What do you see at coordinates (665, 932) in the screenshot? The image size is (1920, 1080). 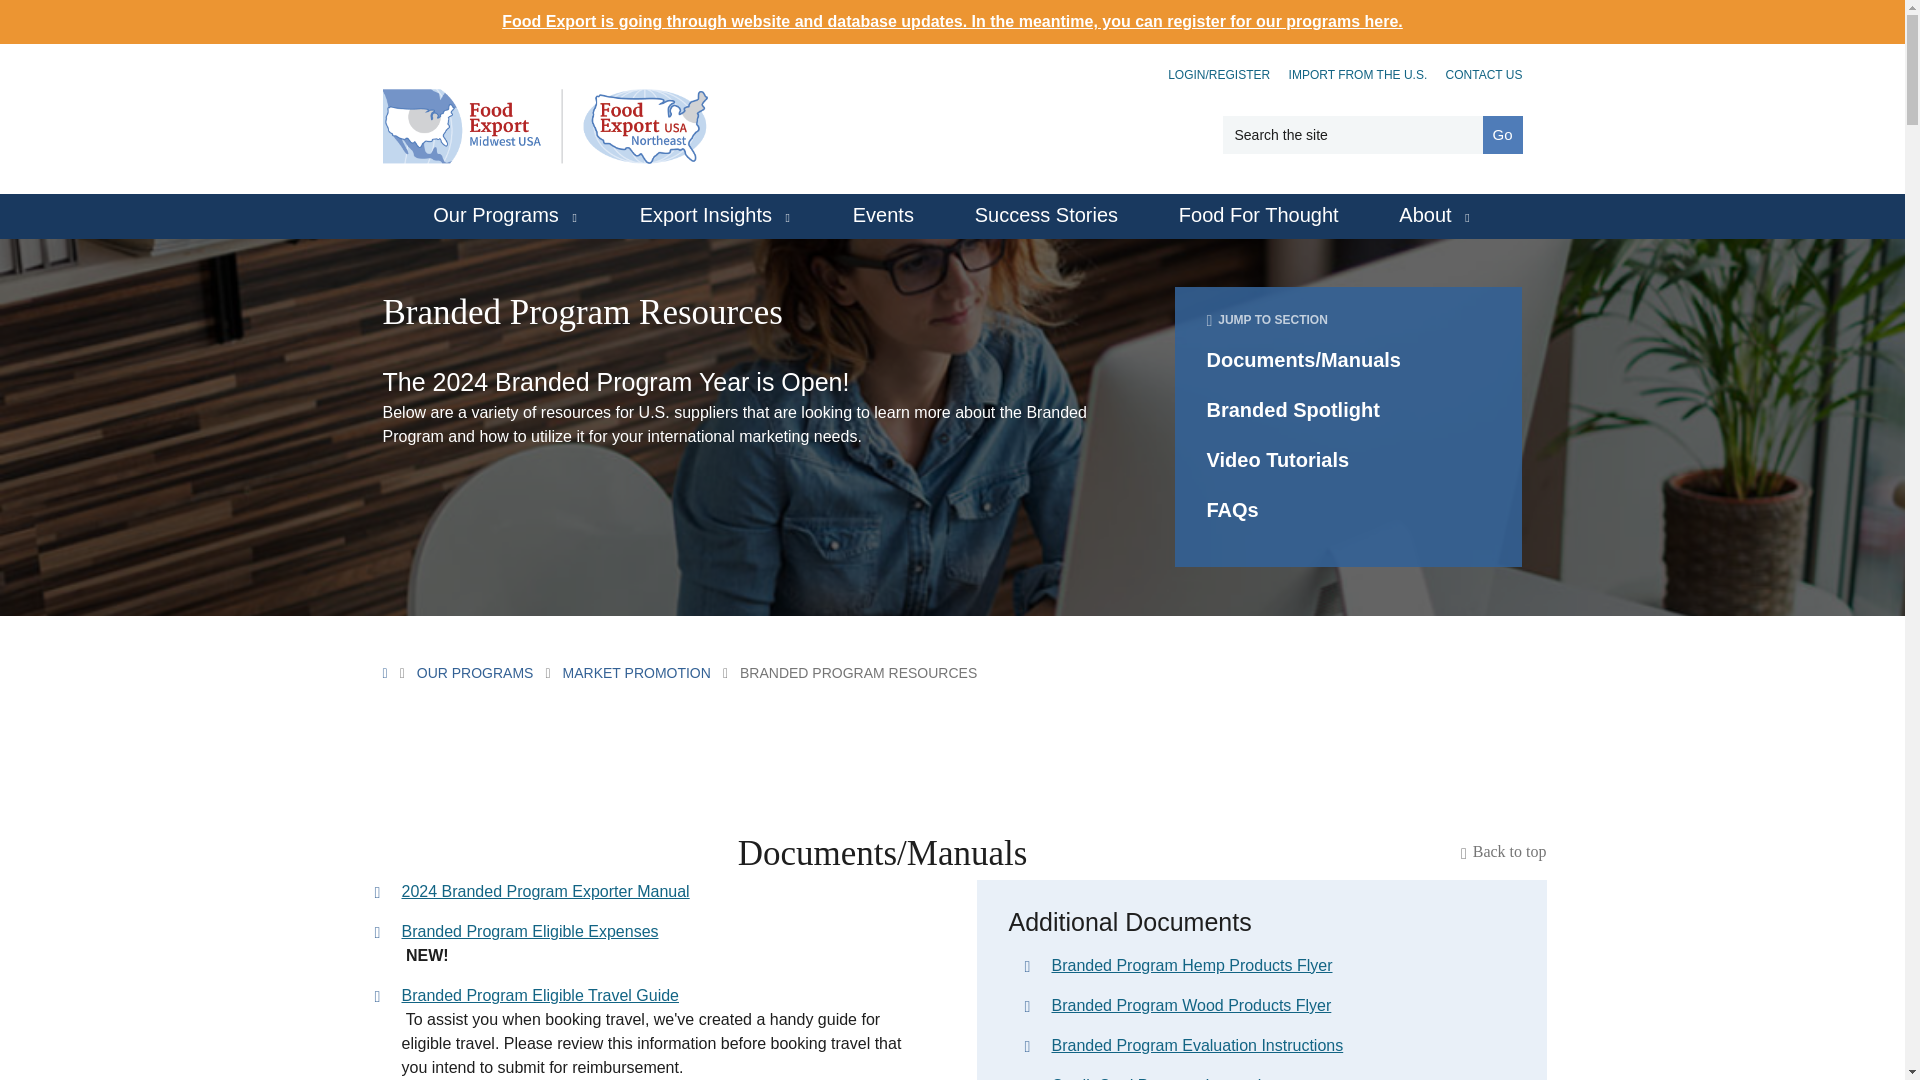 I see `Branded Program Eligible Expenses` at bounding box center [665, 932].